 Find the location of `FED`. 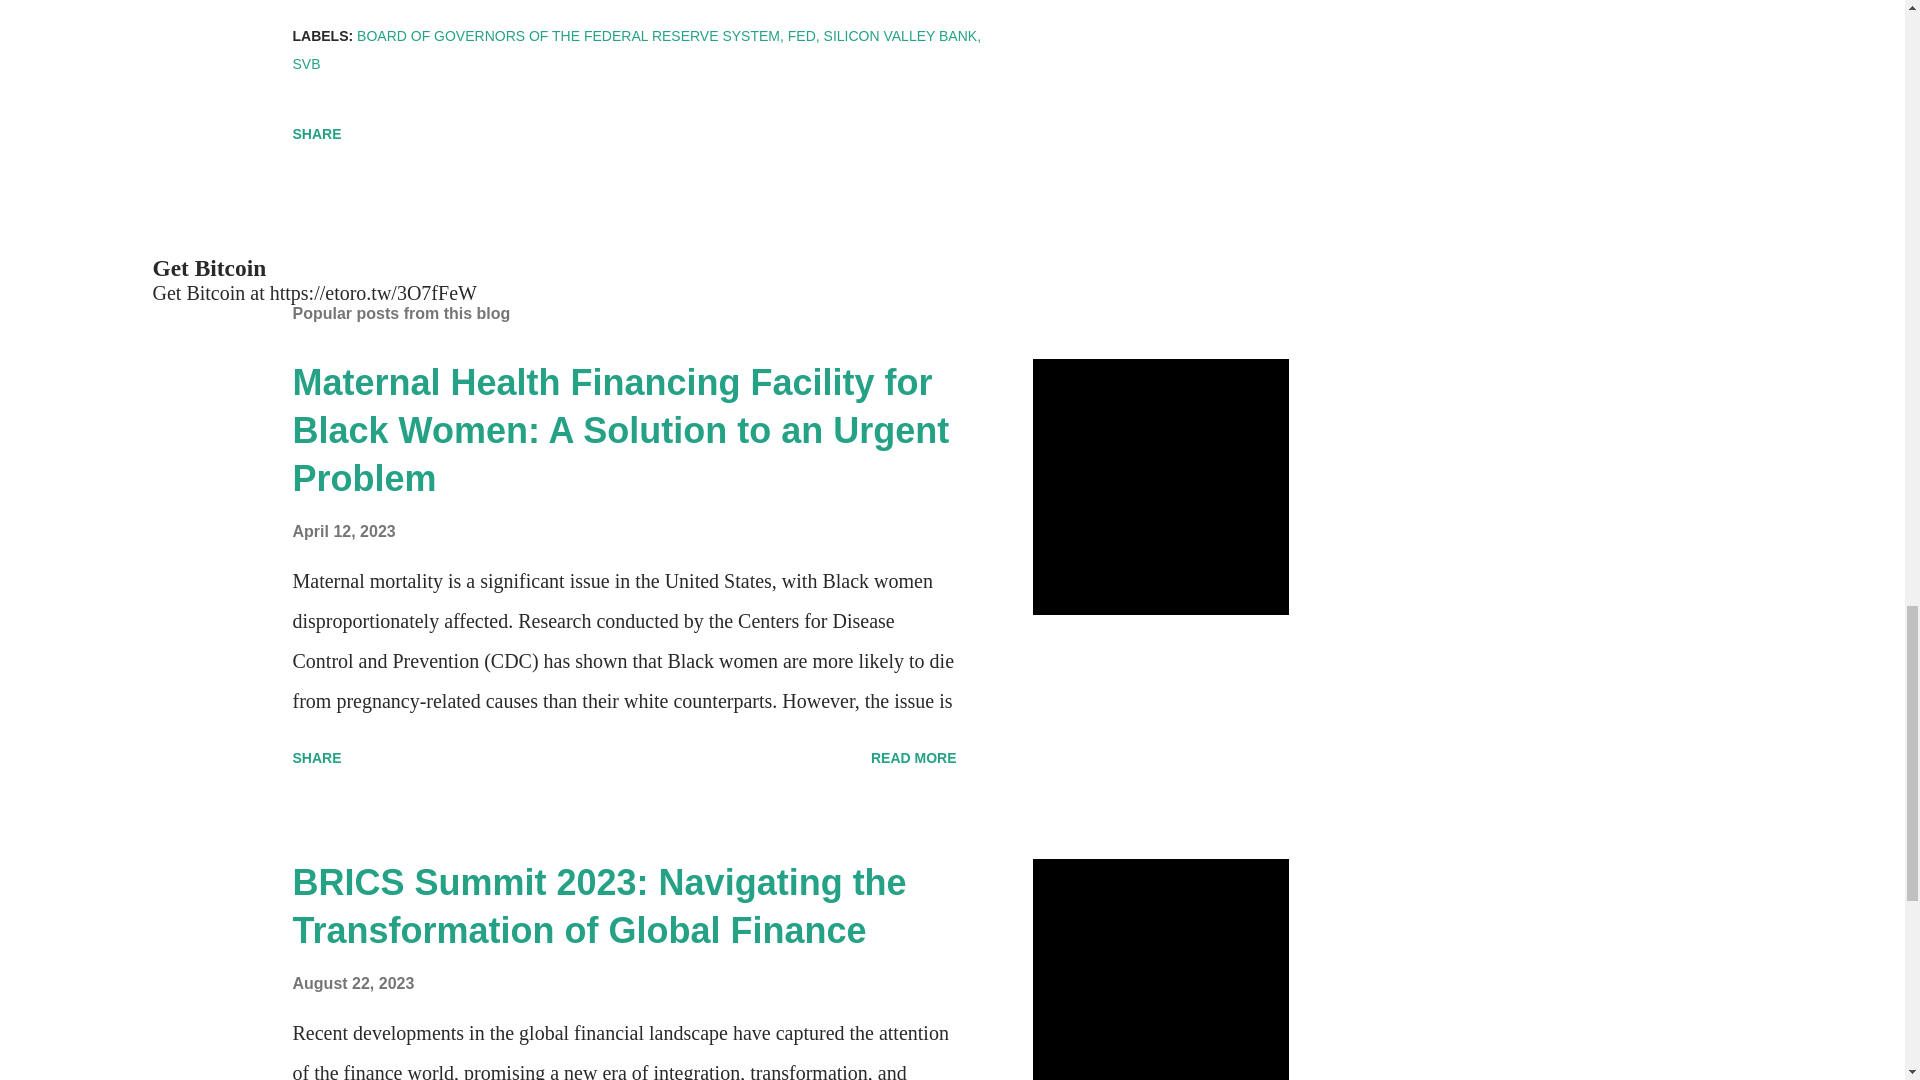

FED is located at coordinates (803, 35).